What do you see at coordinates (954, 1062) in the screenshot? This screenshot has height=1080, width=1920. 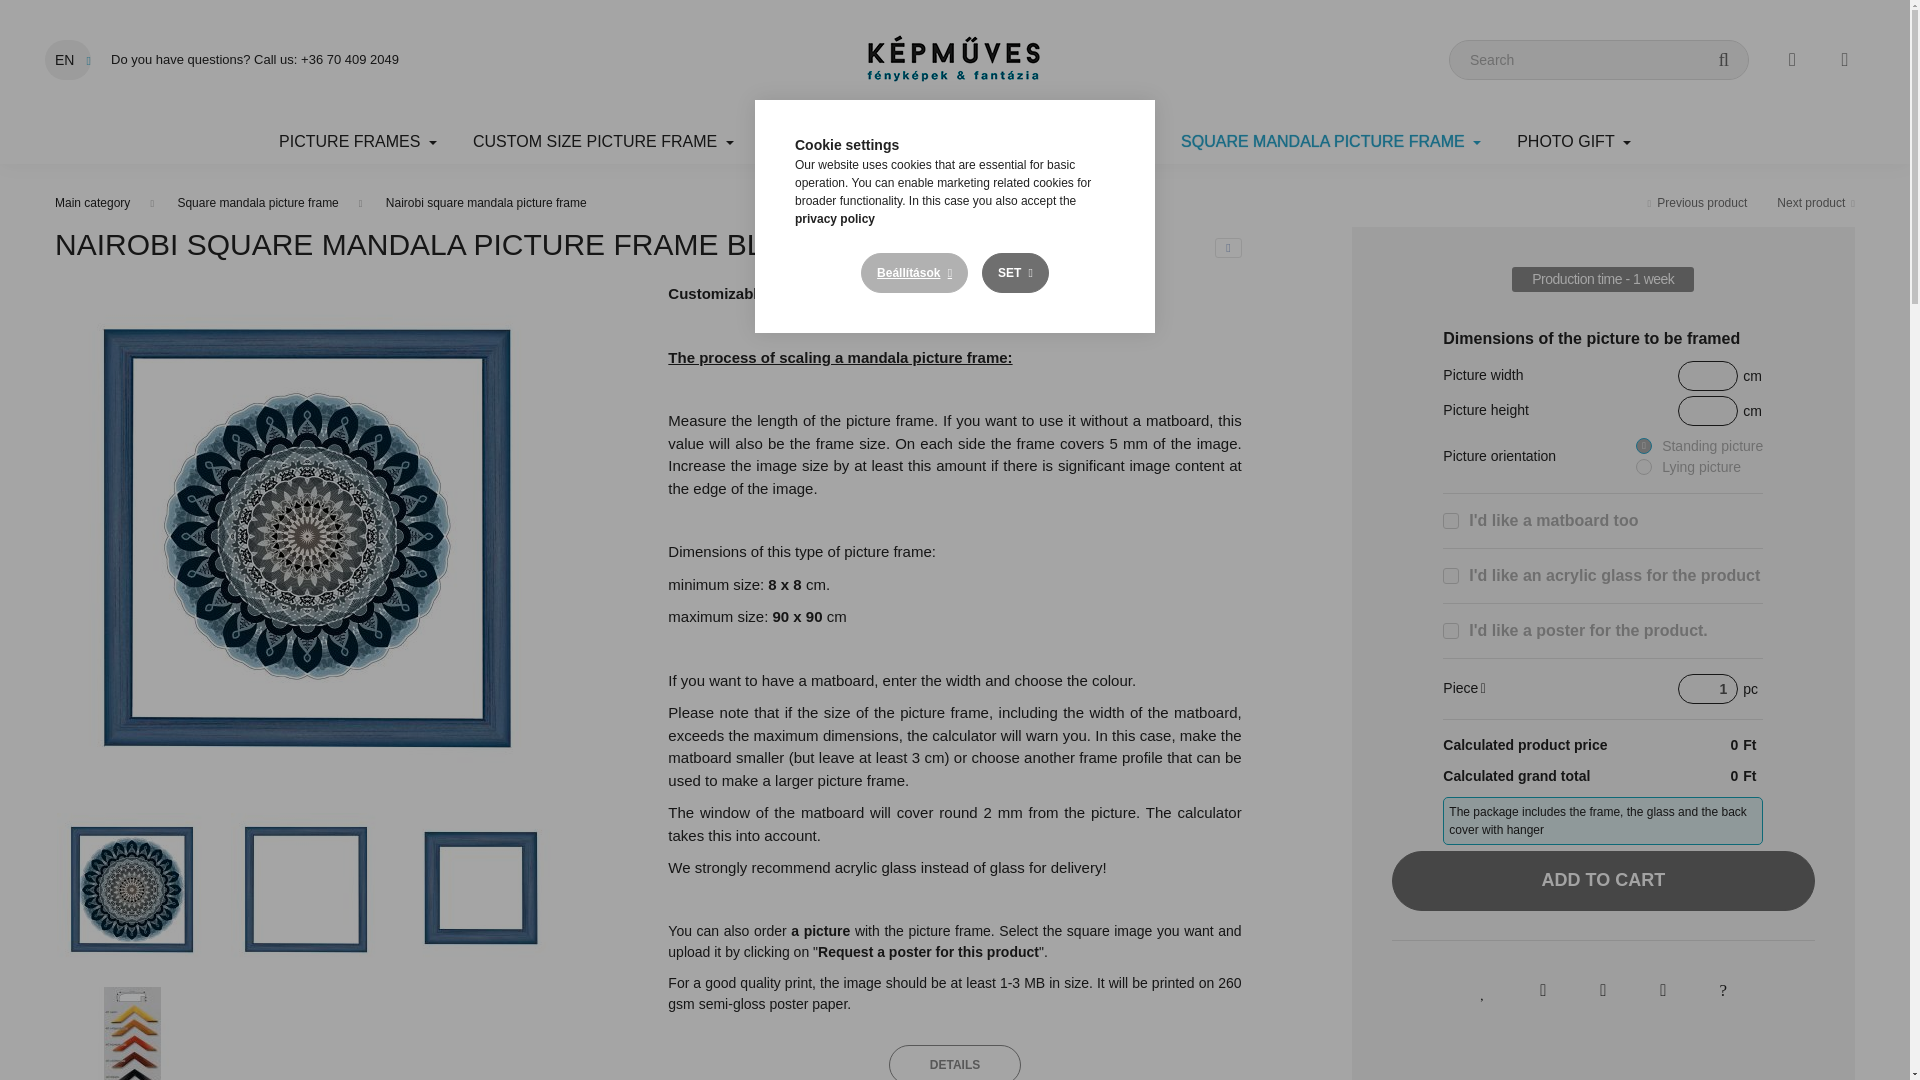 I see `DETAILS` at bounding box center [954, 1062].